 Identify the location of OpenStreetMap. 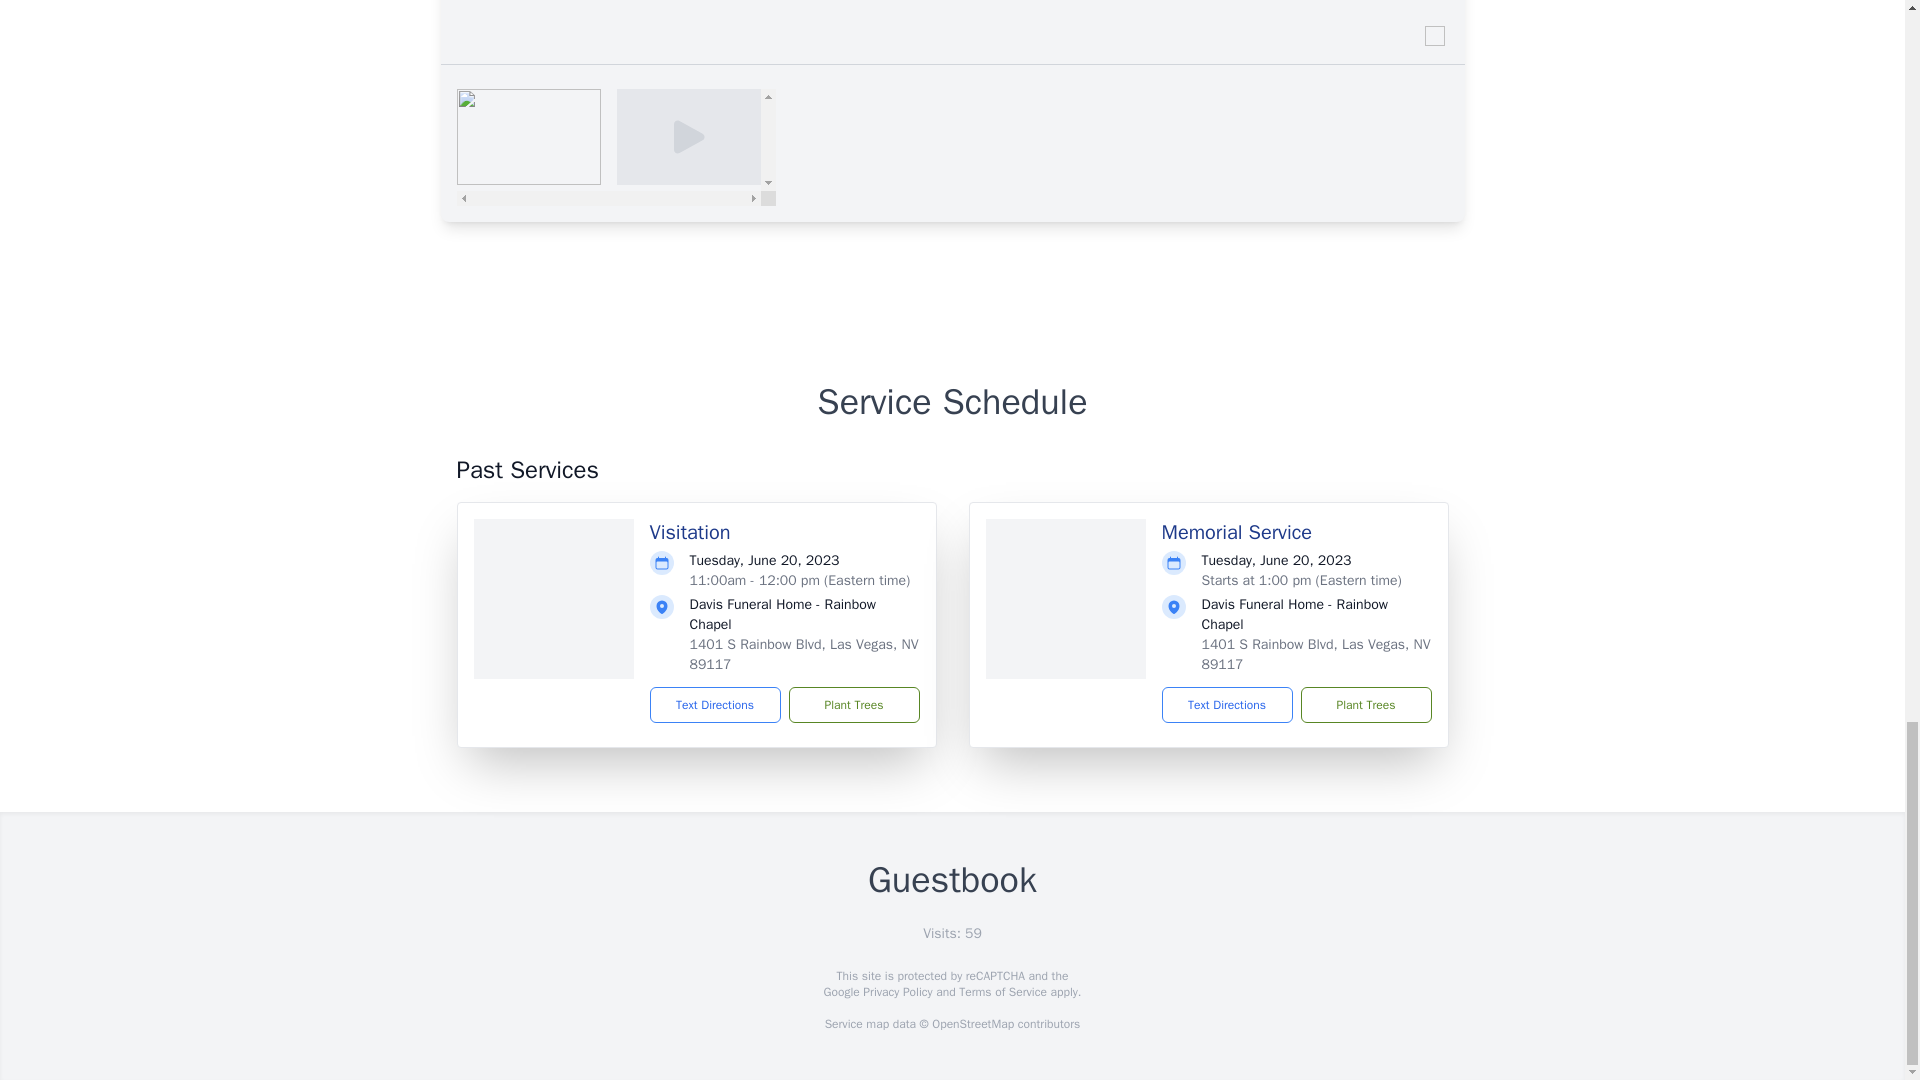
(972, 1024).